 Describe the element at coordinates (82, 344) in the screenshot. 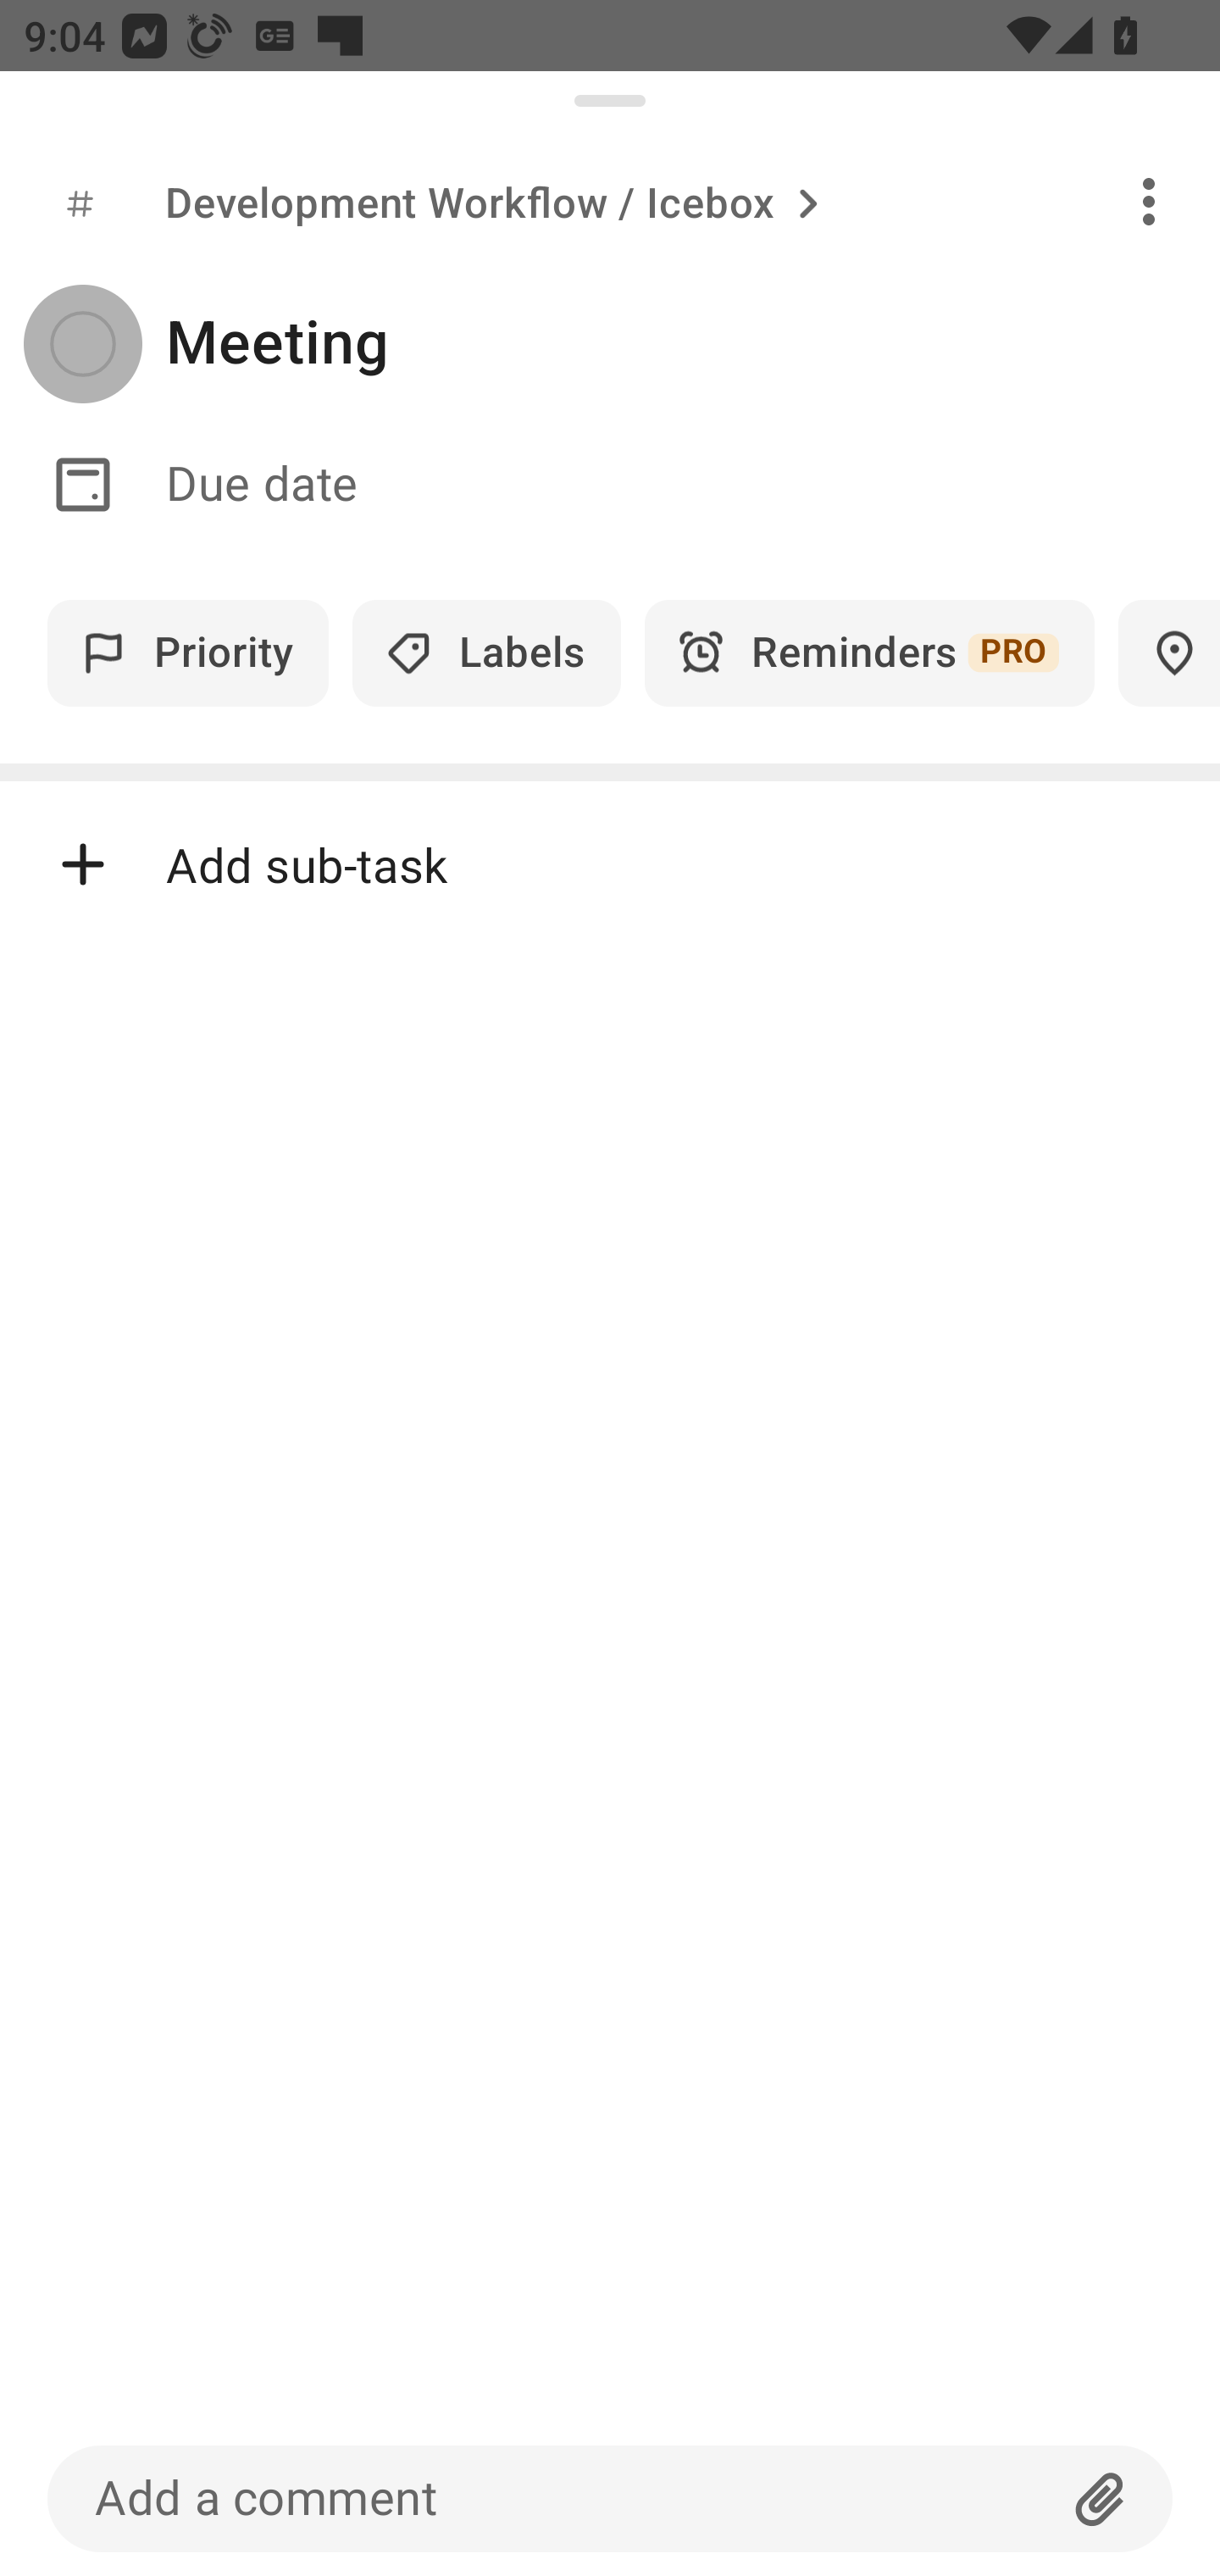

I see `Complete` at that location.